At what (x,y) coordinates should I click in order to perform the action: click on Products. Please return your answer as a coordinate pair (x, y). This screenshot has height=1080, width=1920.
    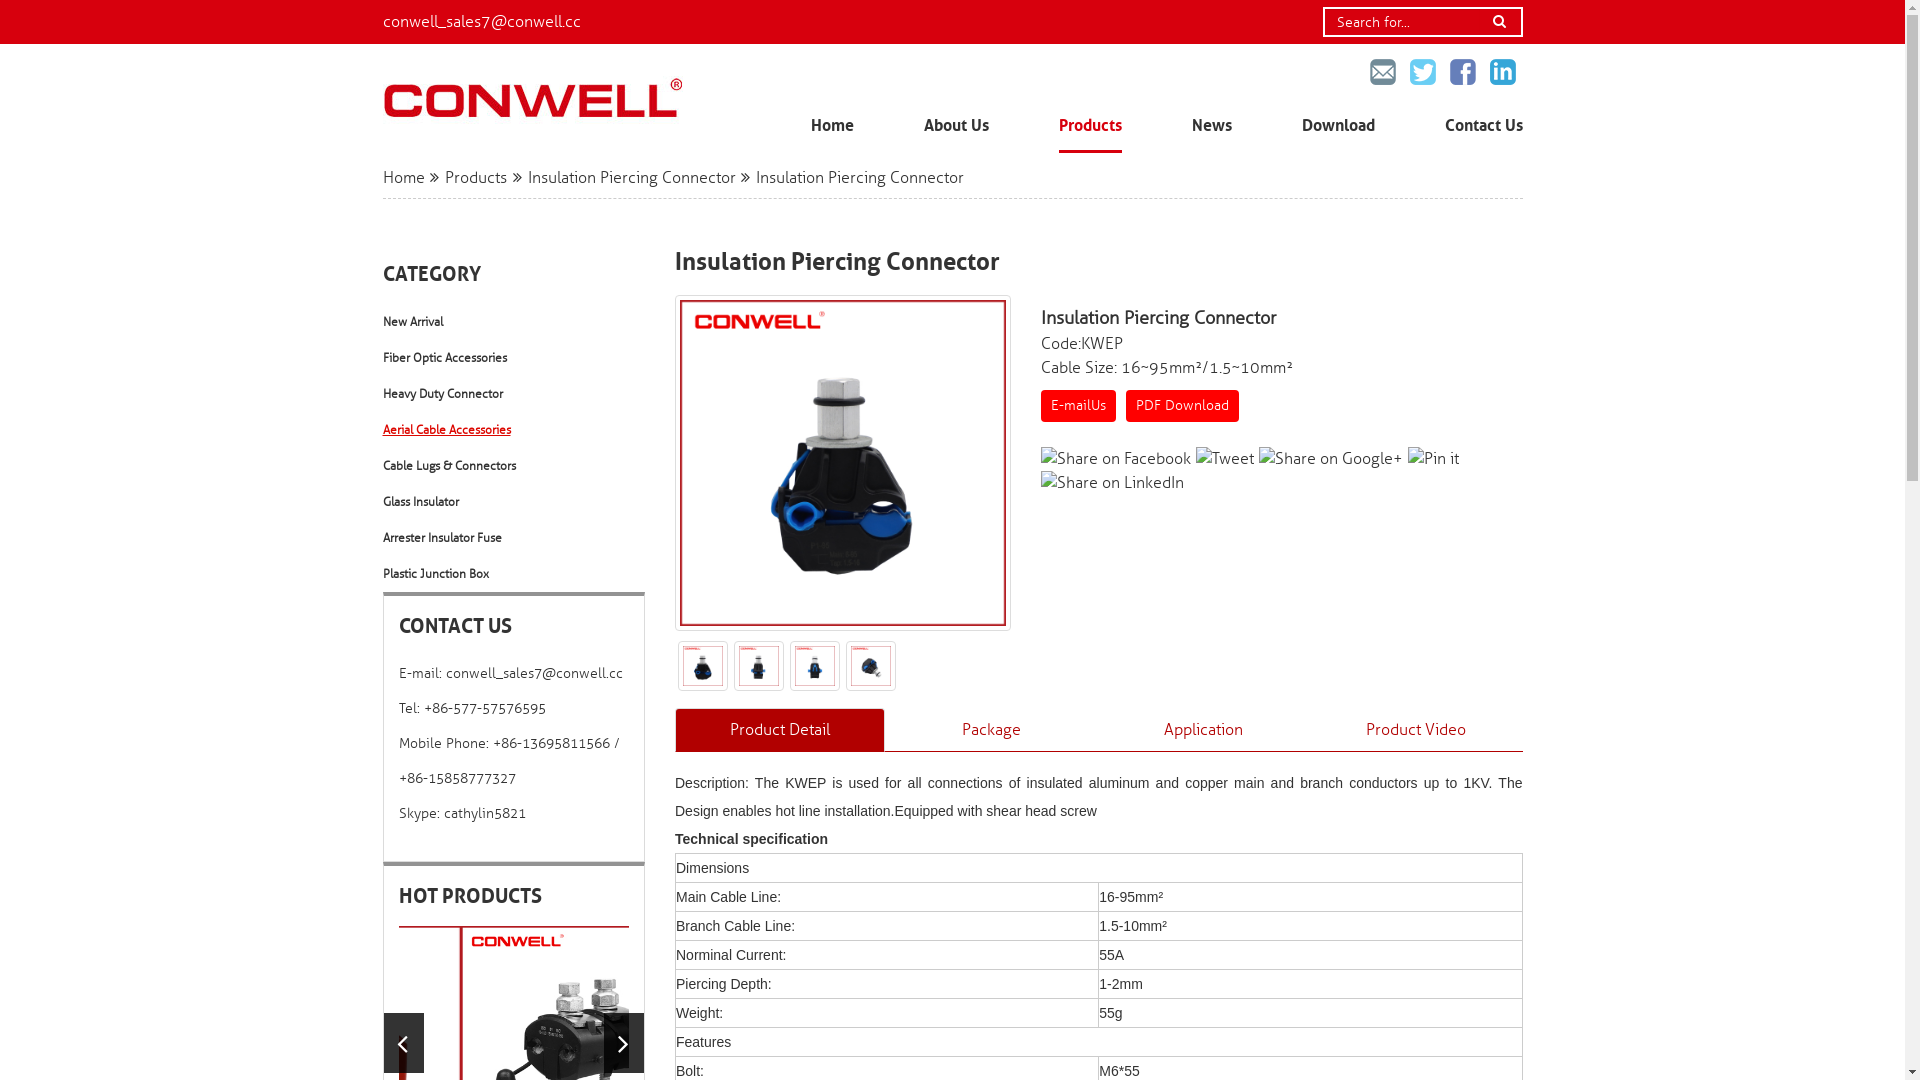
    Looking at the image, I should click on (1090, 126).